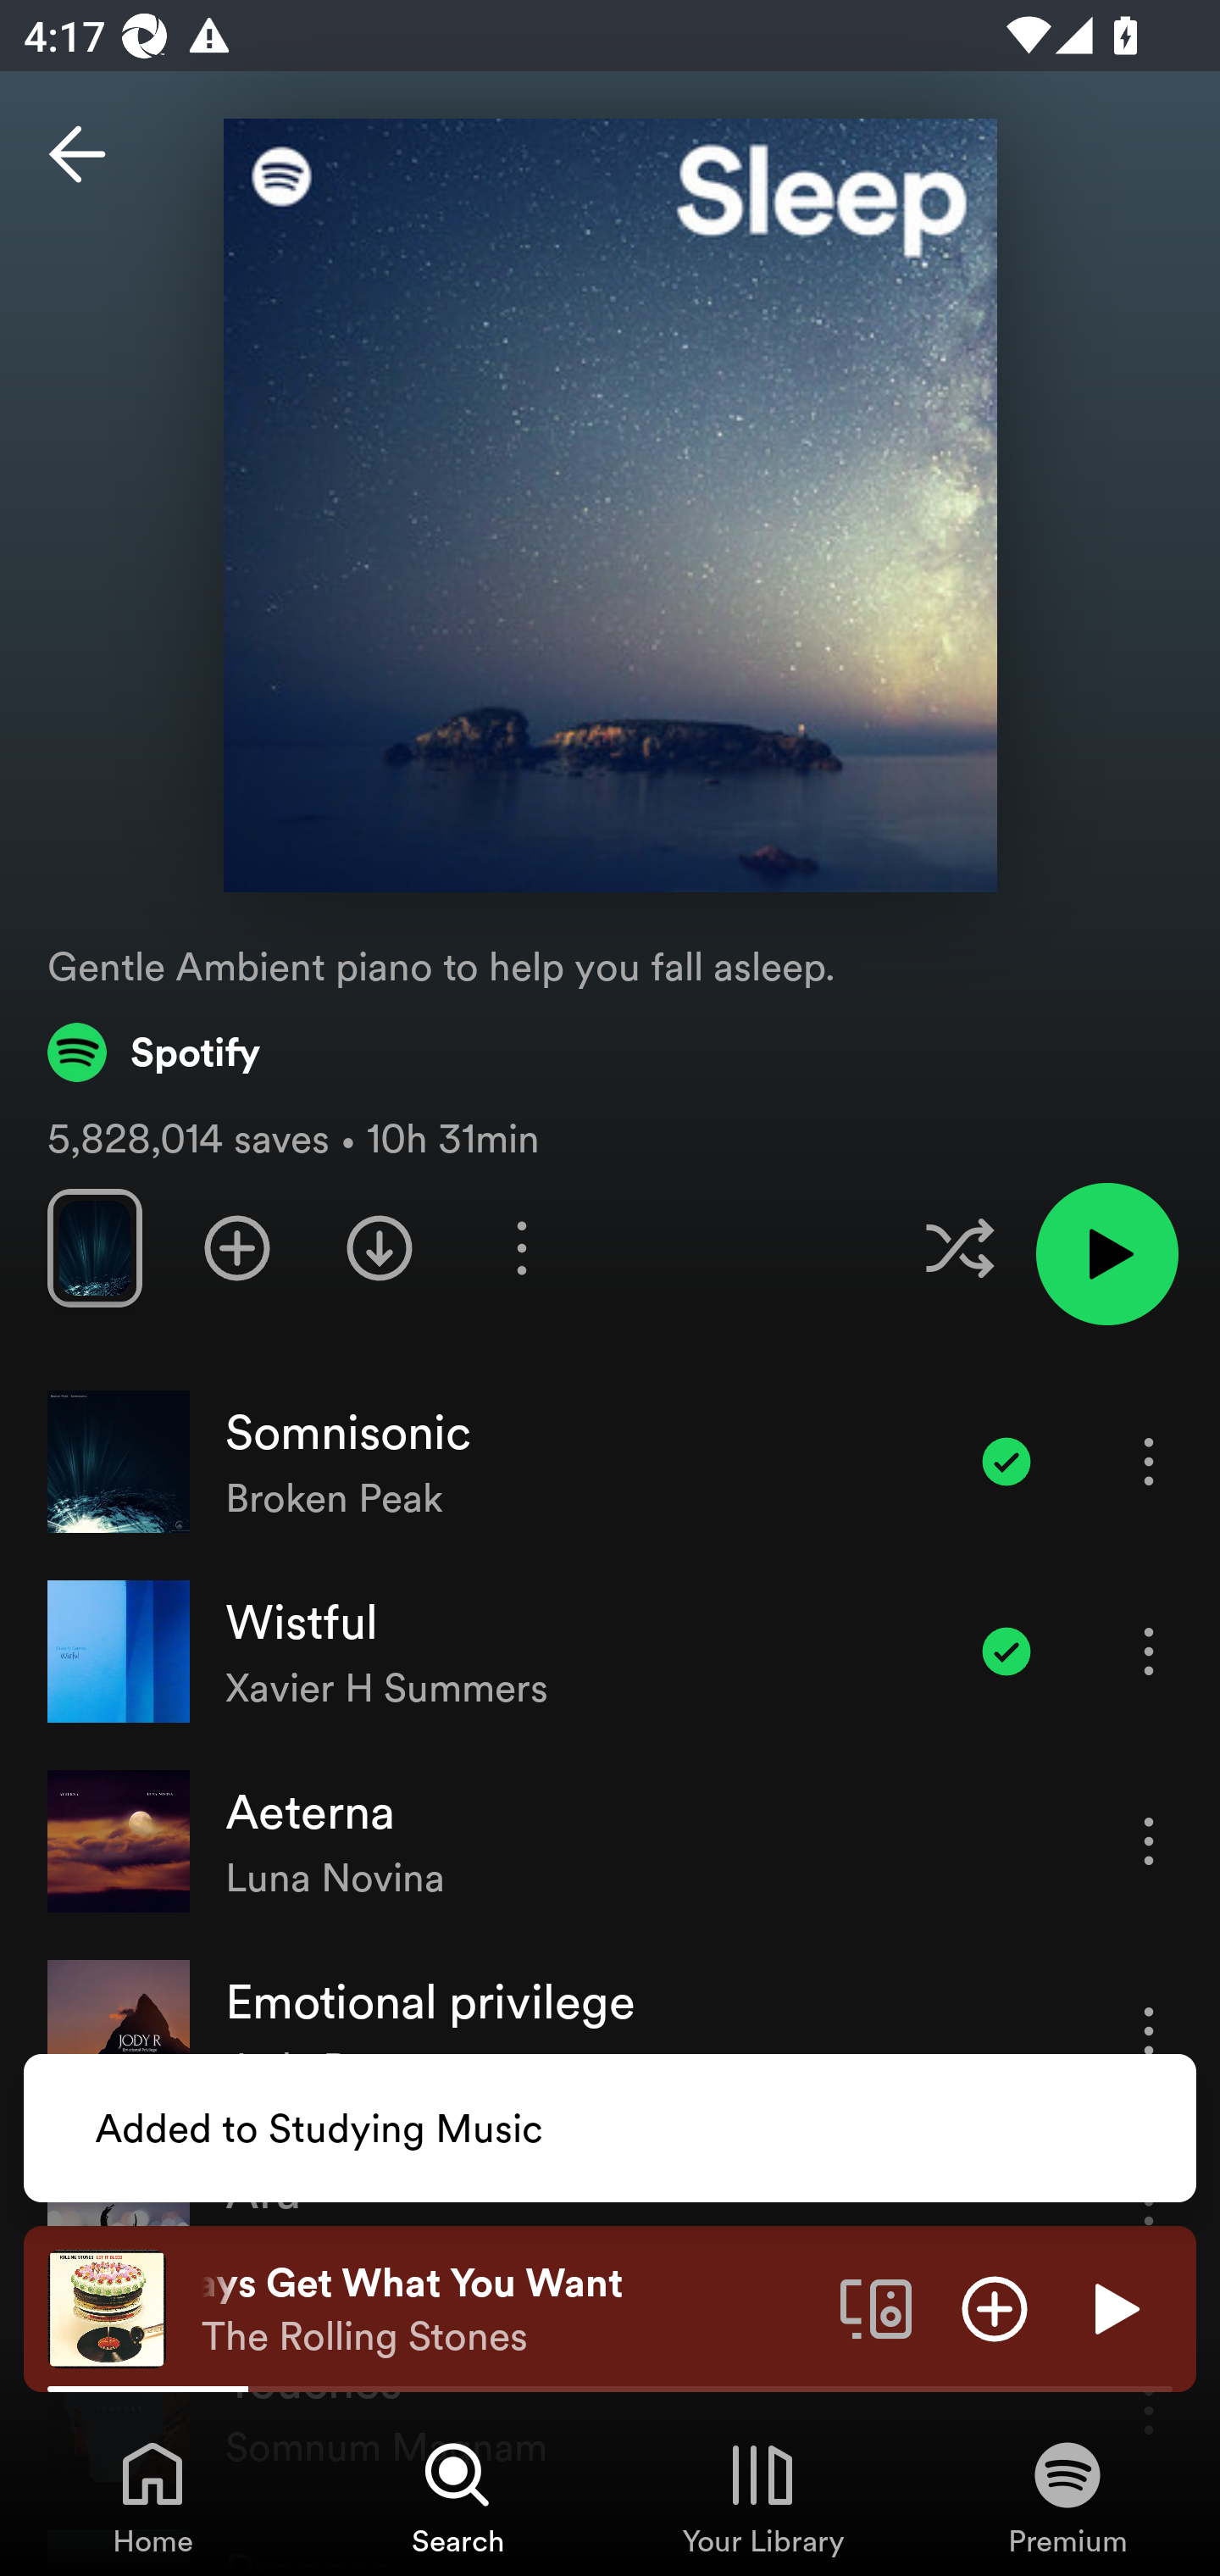 Image resolution: width=1220 pixels, height=2576 pixels. What do you see at coordinates (1149, 1461) in the screenshot?
I see `More options for song Somnisonic` at bounding box center [1149, 1461].